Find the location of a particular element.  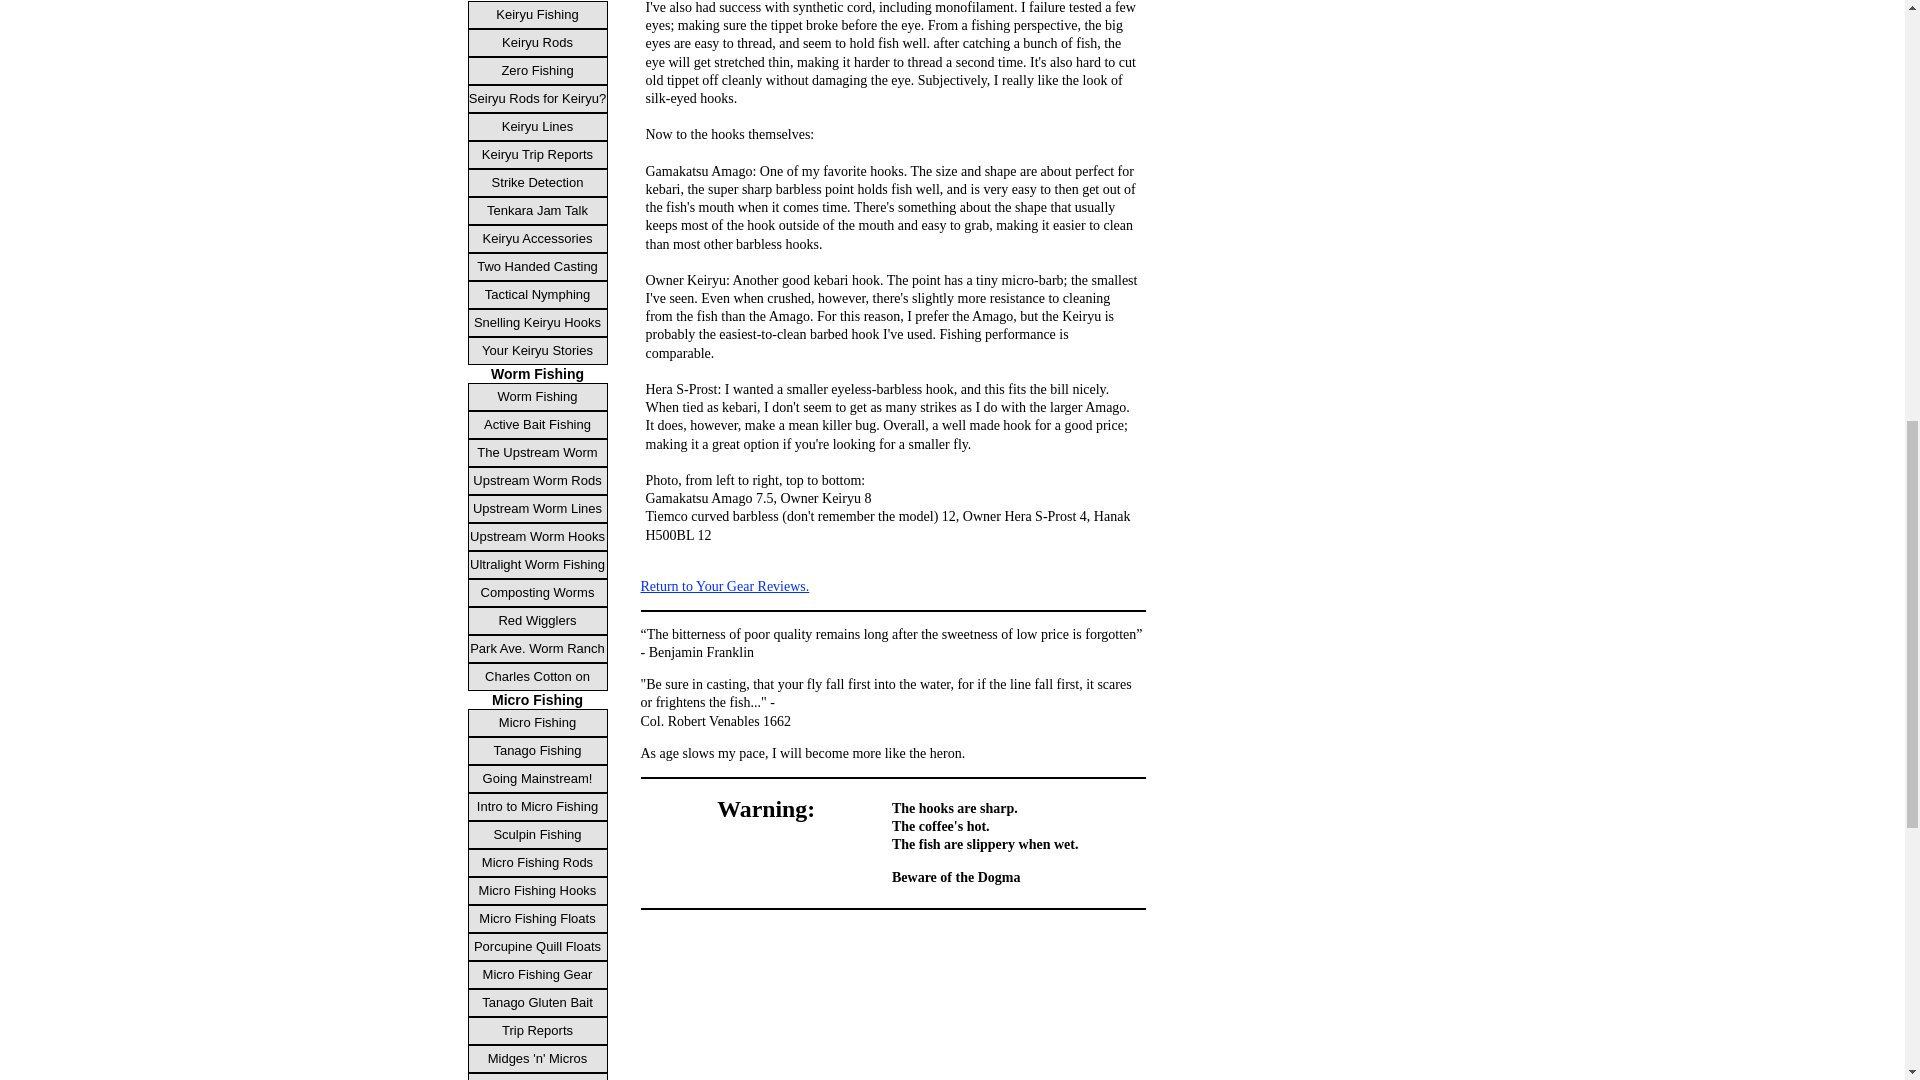

Upstream Worm Lines is located at coordinates (538, 508).